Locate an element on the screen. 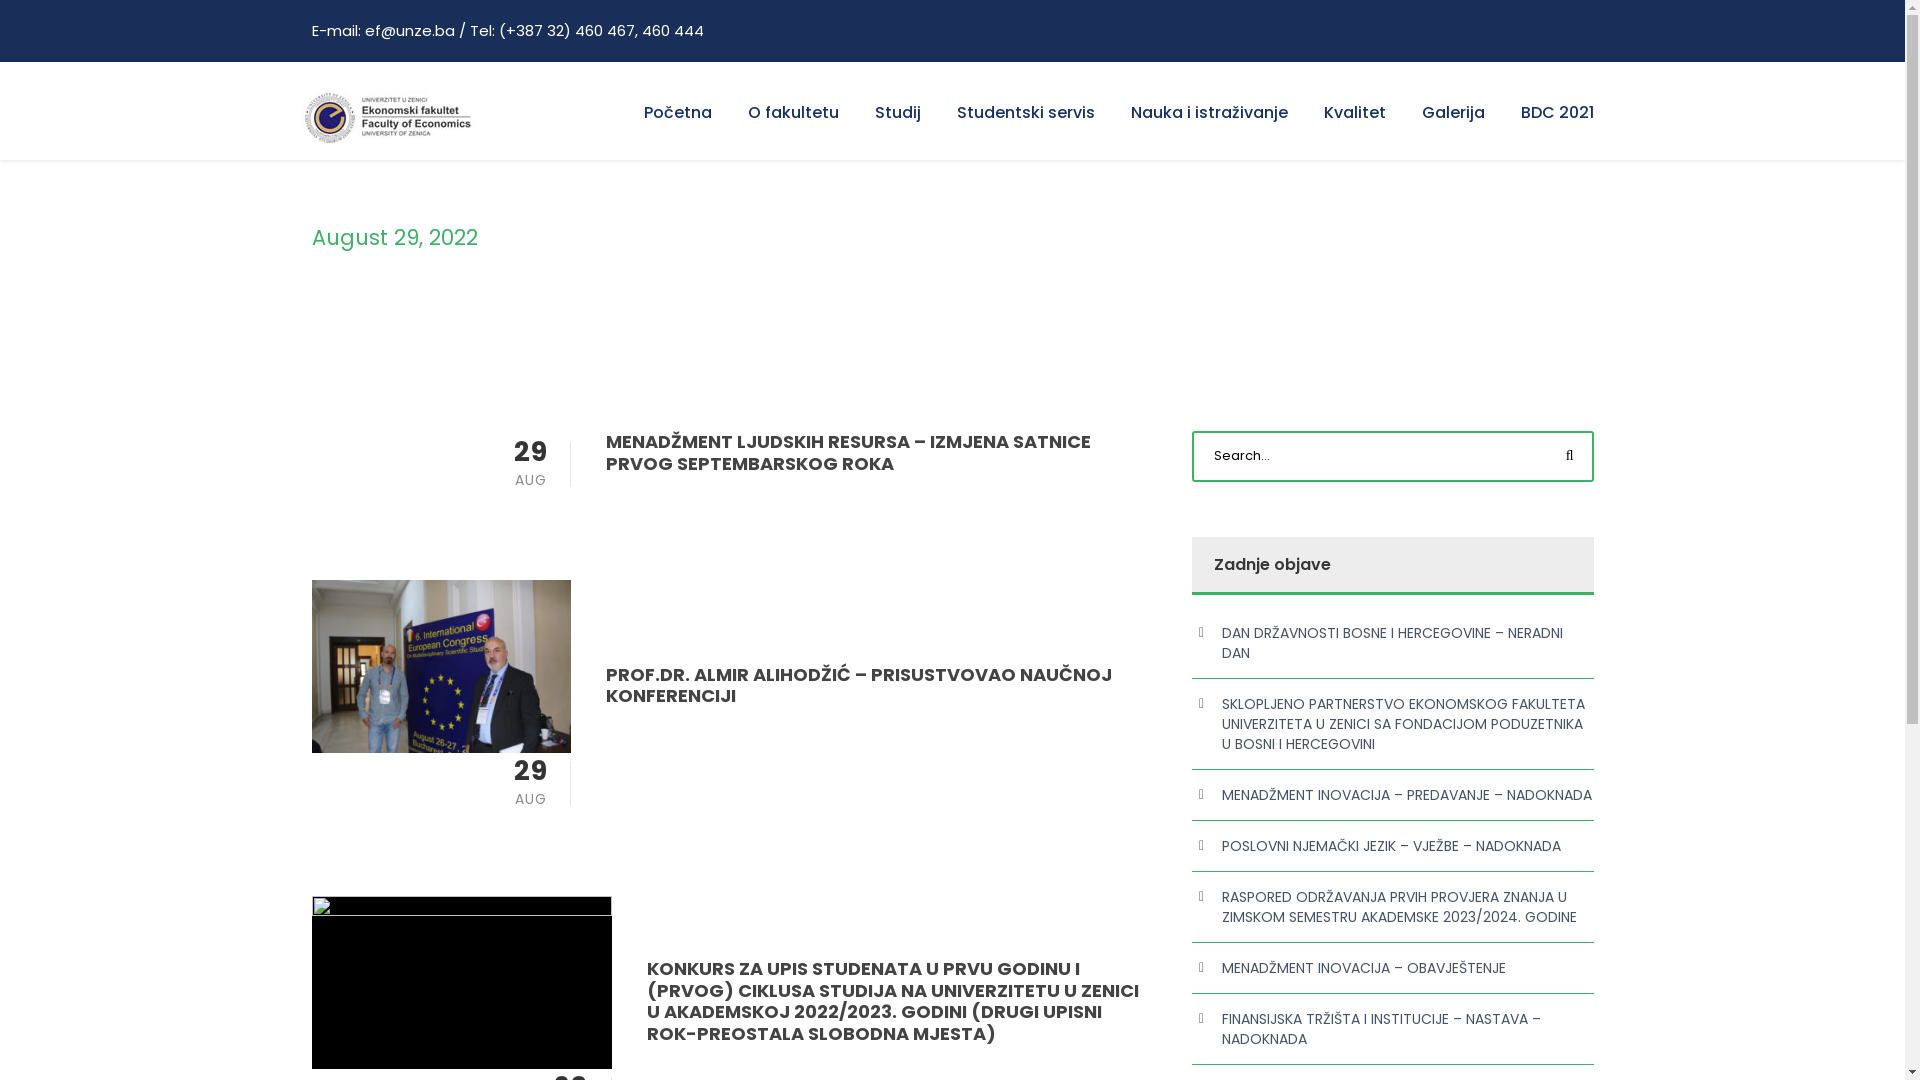 The image size is (1920, 1080). Drugi ciklus is located at coordinates (1016, 730).